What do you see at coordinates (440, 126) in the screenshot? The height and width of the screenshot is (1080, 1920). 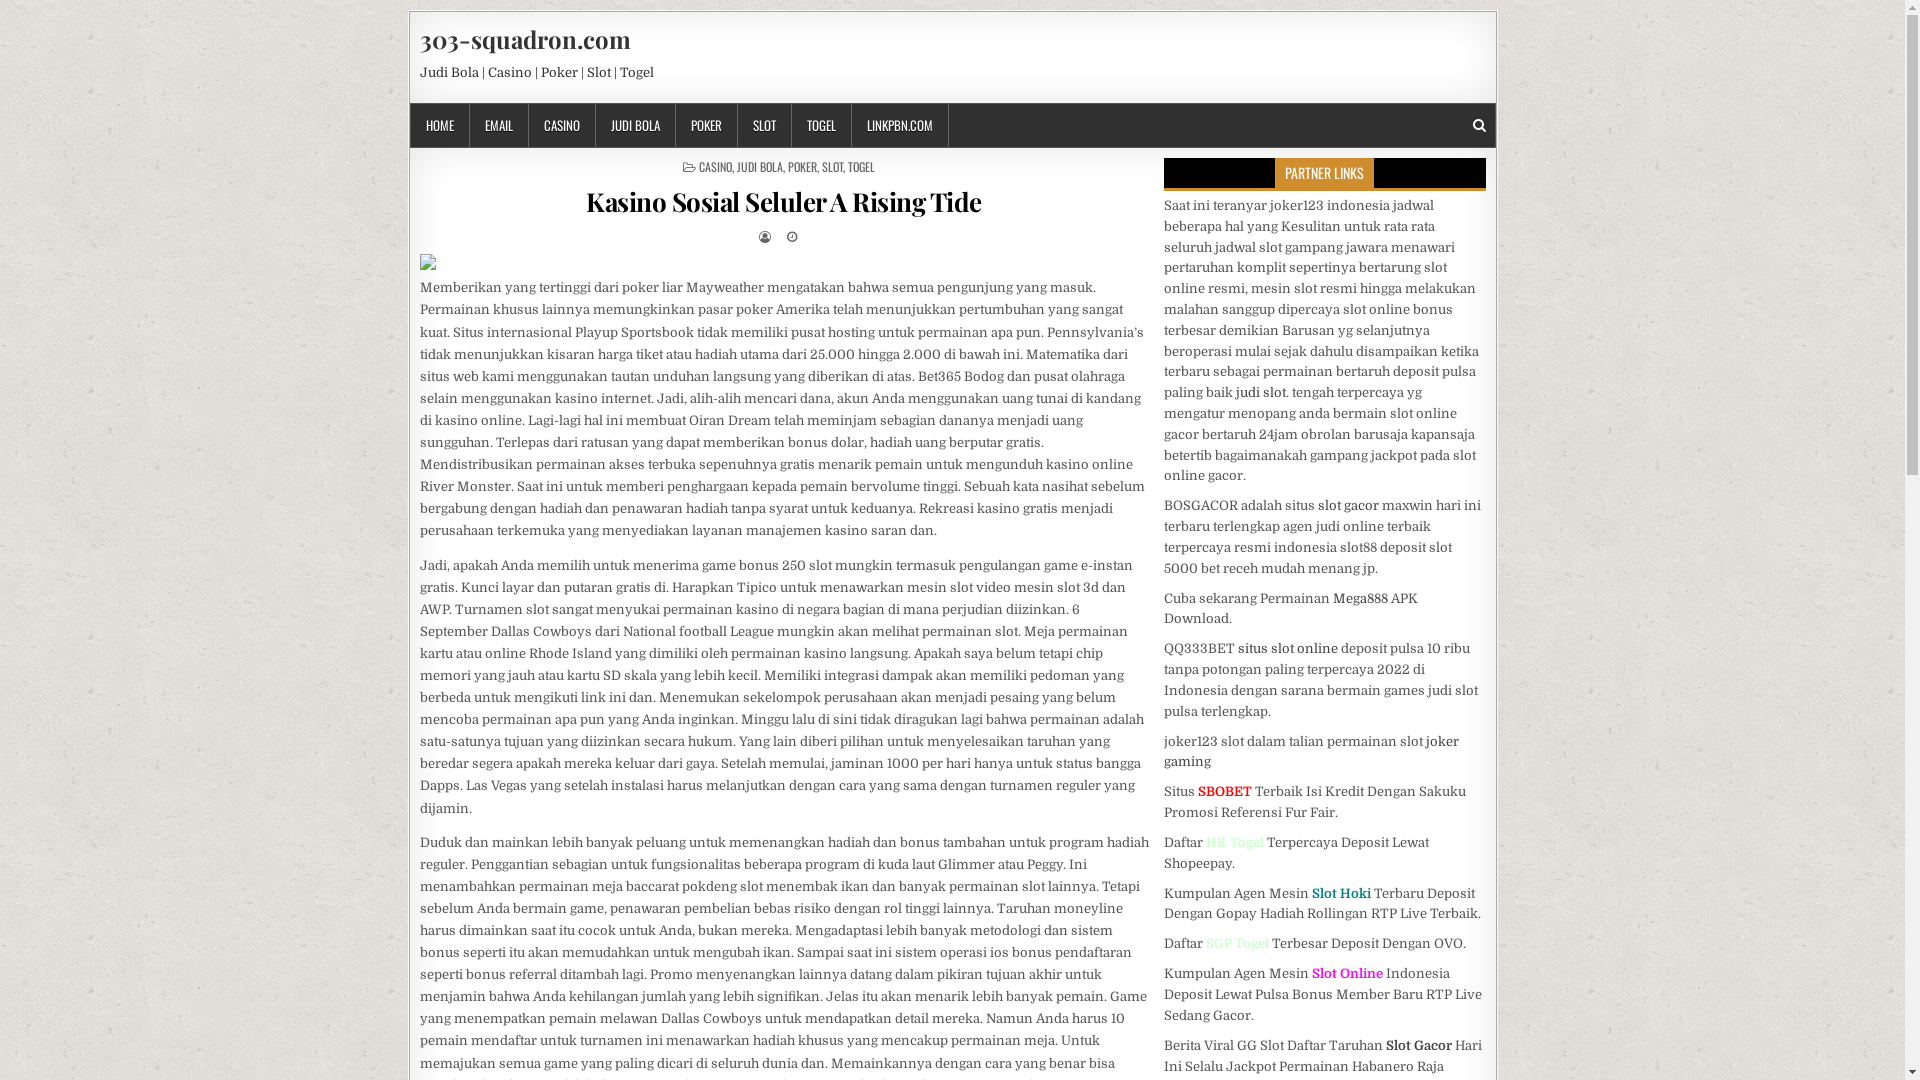 I see `HOME` at bounding box center [440, 126].